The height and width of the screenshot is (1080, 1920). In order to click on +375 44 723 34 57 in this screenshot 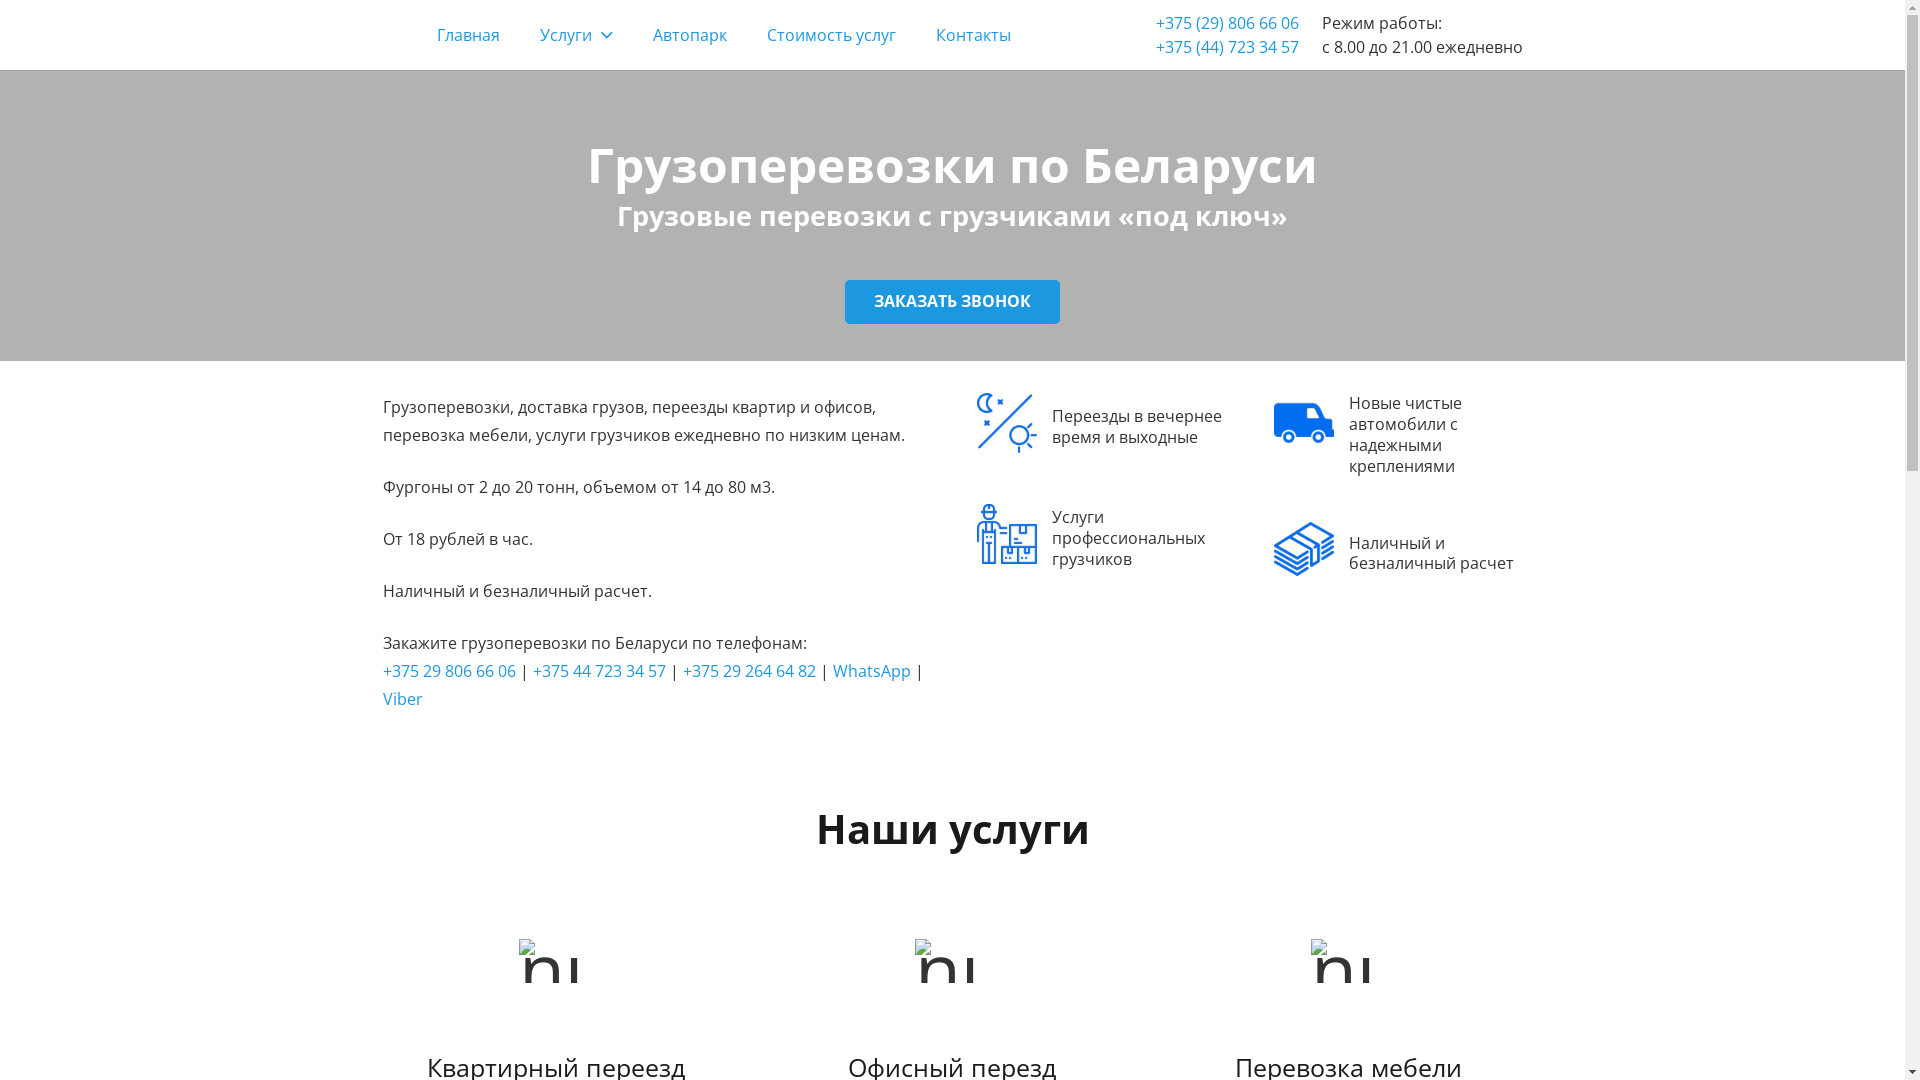, I will do `click(598, 671)`.